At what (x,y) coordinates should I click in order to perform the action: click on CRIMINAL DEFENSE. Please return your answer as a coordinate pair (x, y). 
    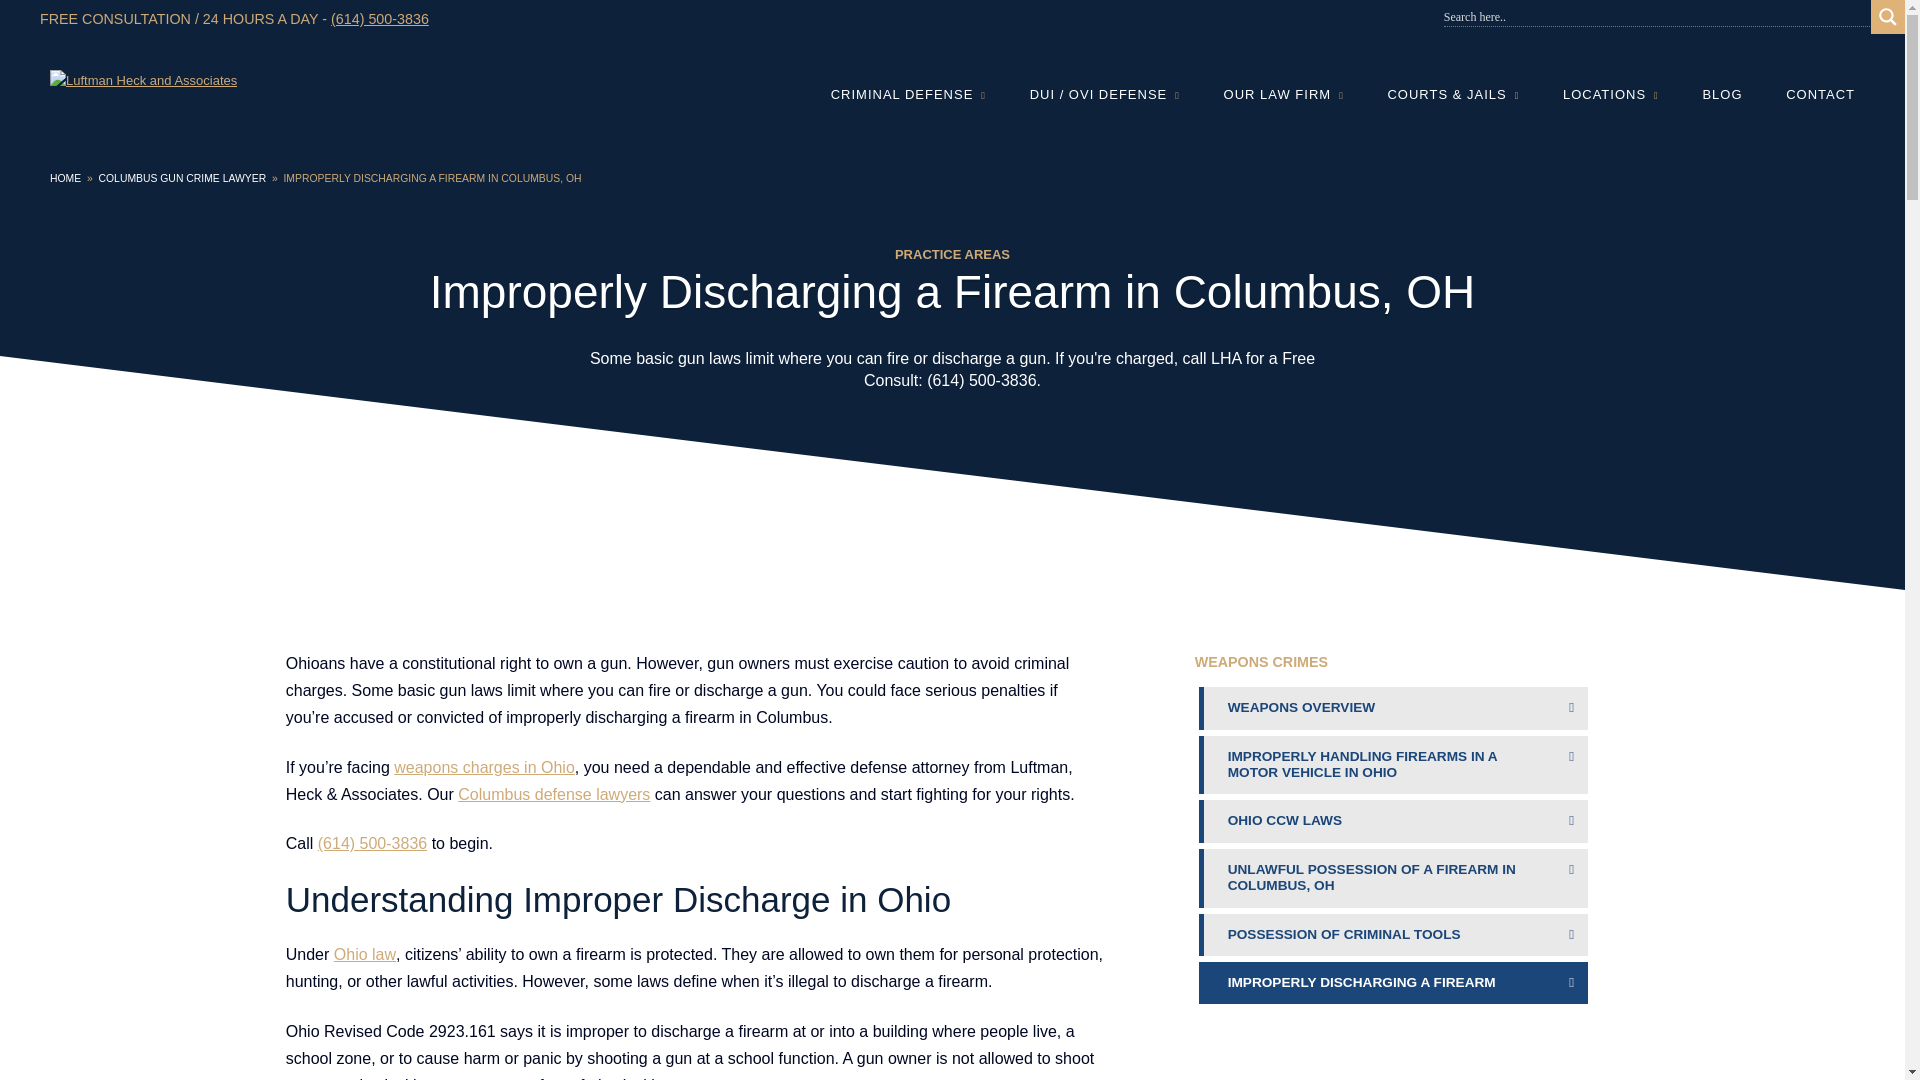
    Looking at the image, I should click on (918, 94).